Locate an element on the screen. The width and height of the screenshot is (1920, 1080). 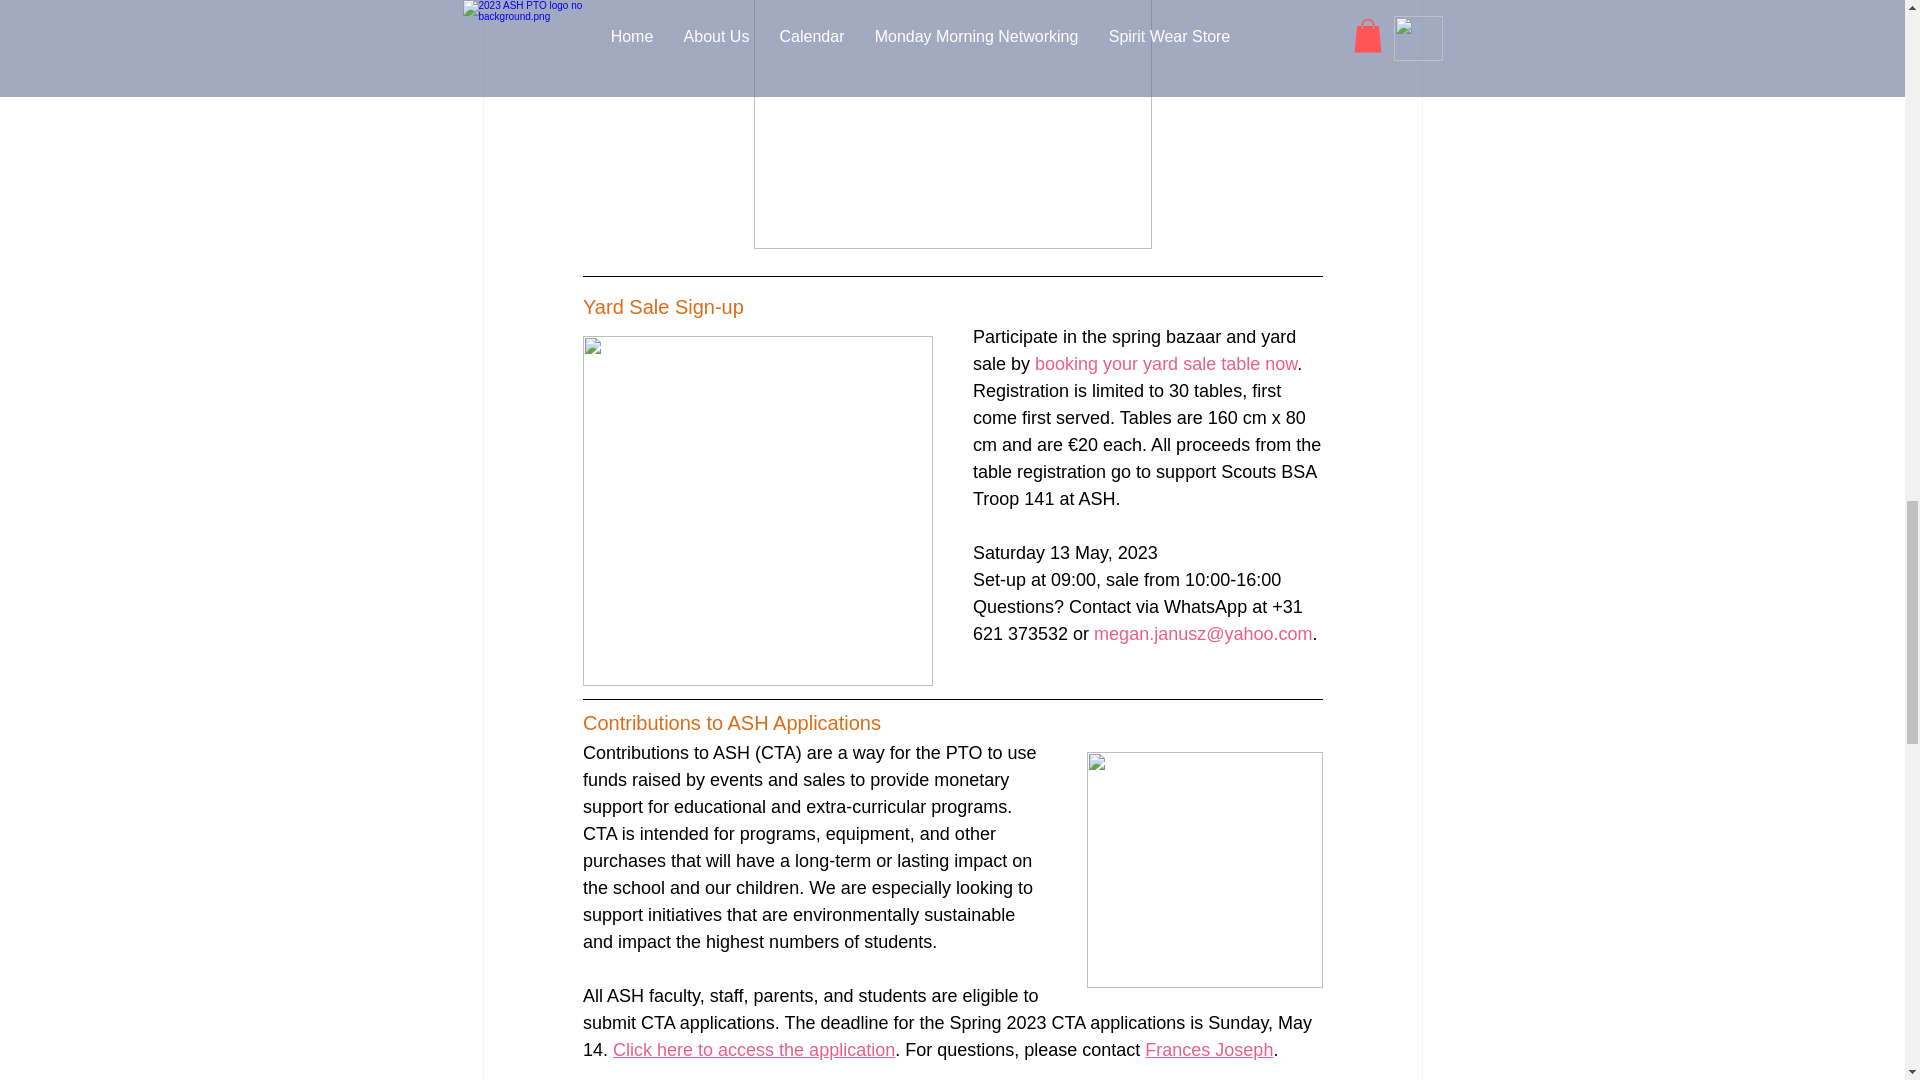
booking your yard sale table now is located at coordinates (1166, 364).